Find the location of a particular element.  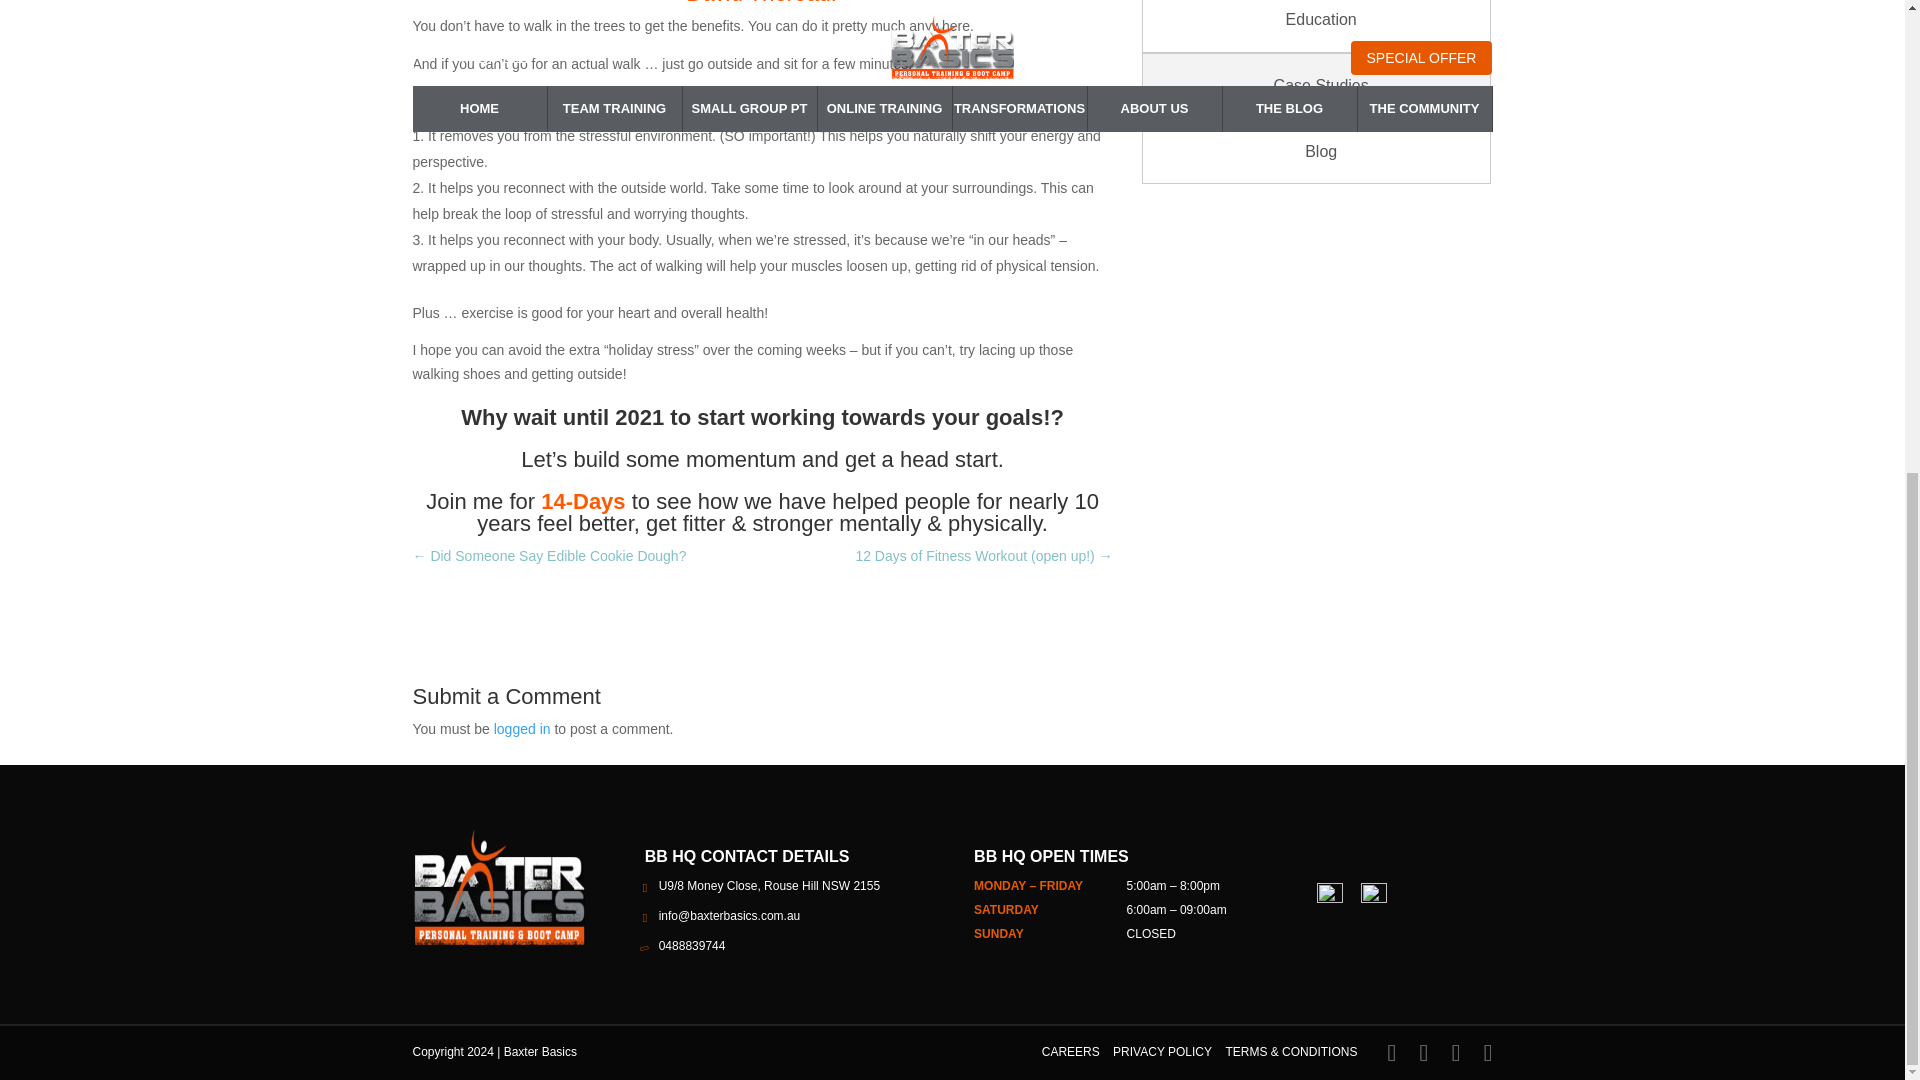

logged in is located at coordinates (522, 728).